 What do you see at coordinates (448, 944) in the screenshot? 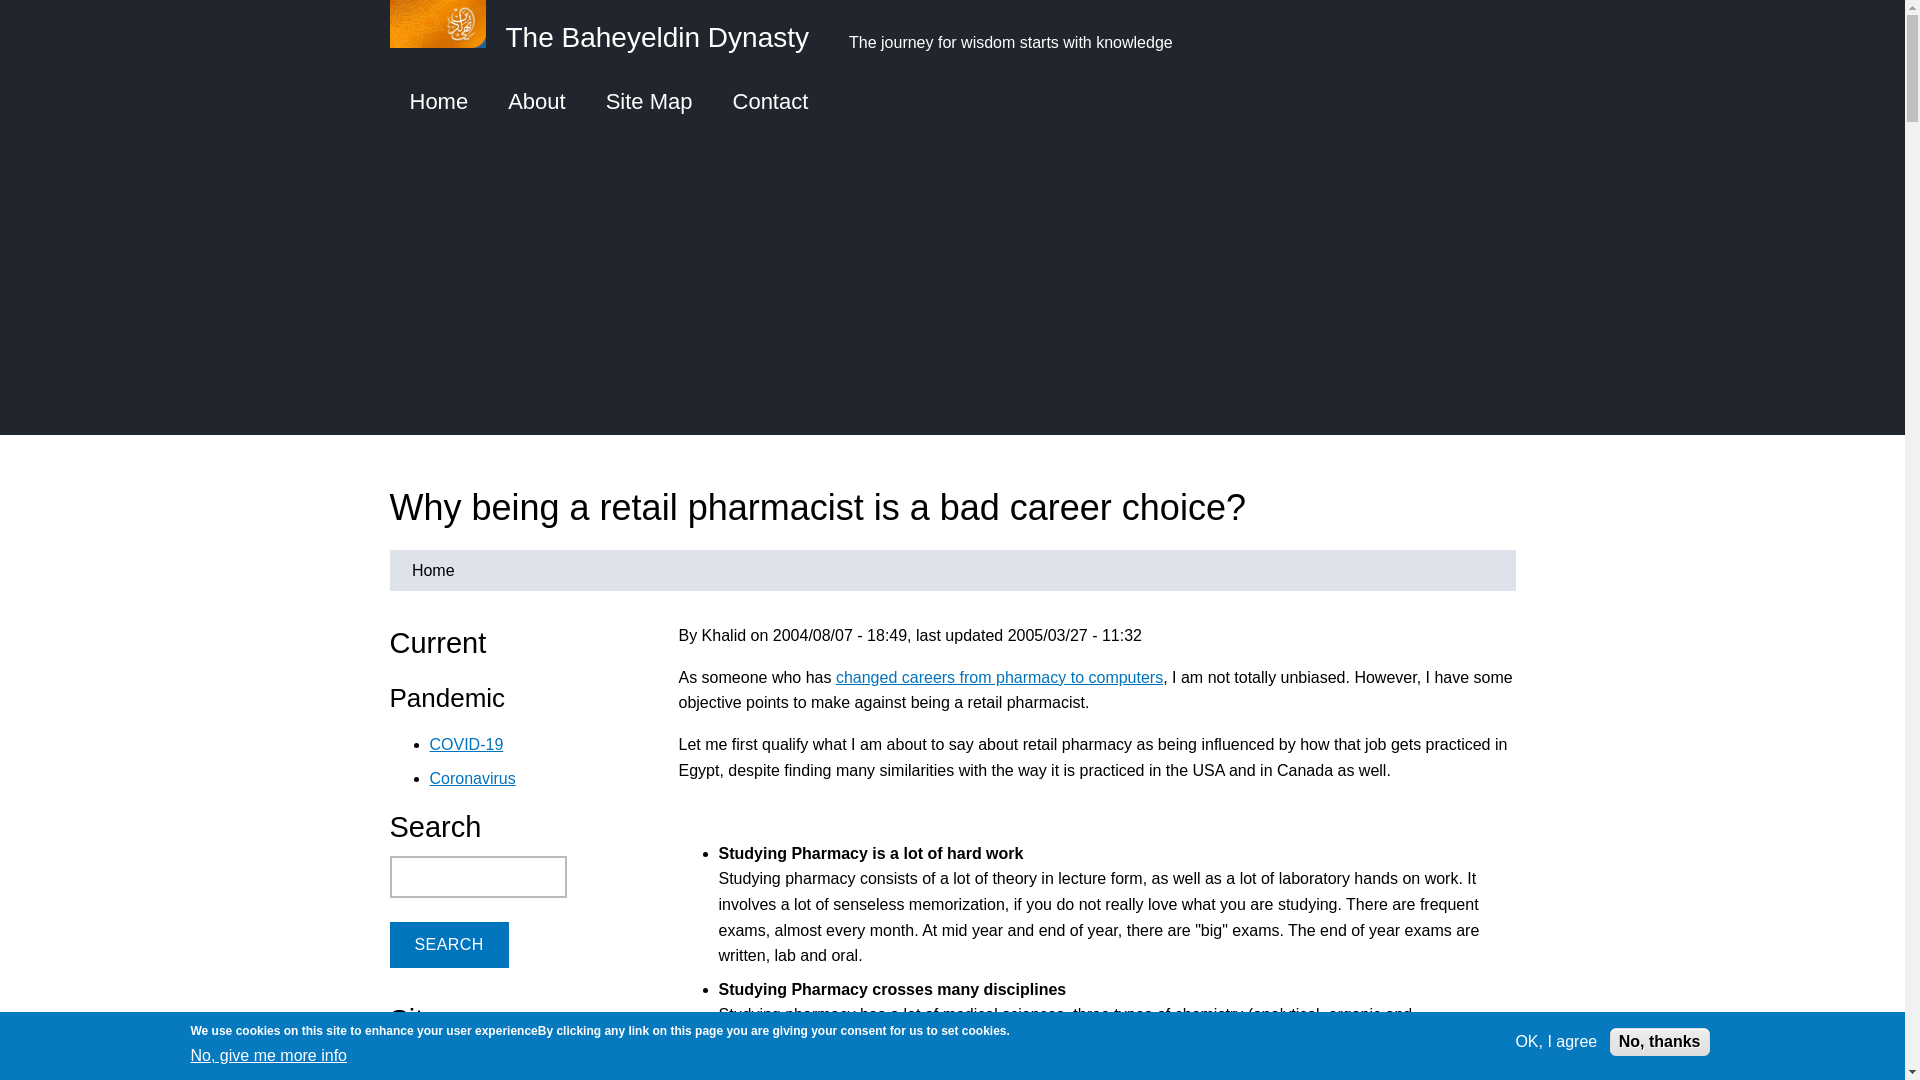
I see `Search` at bounding box center [448, 944].